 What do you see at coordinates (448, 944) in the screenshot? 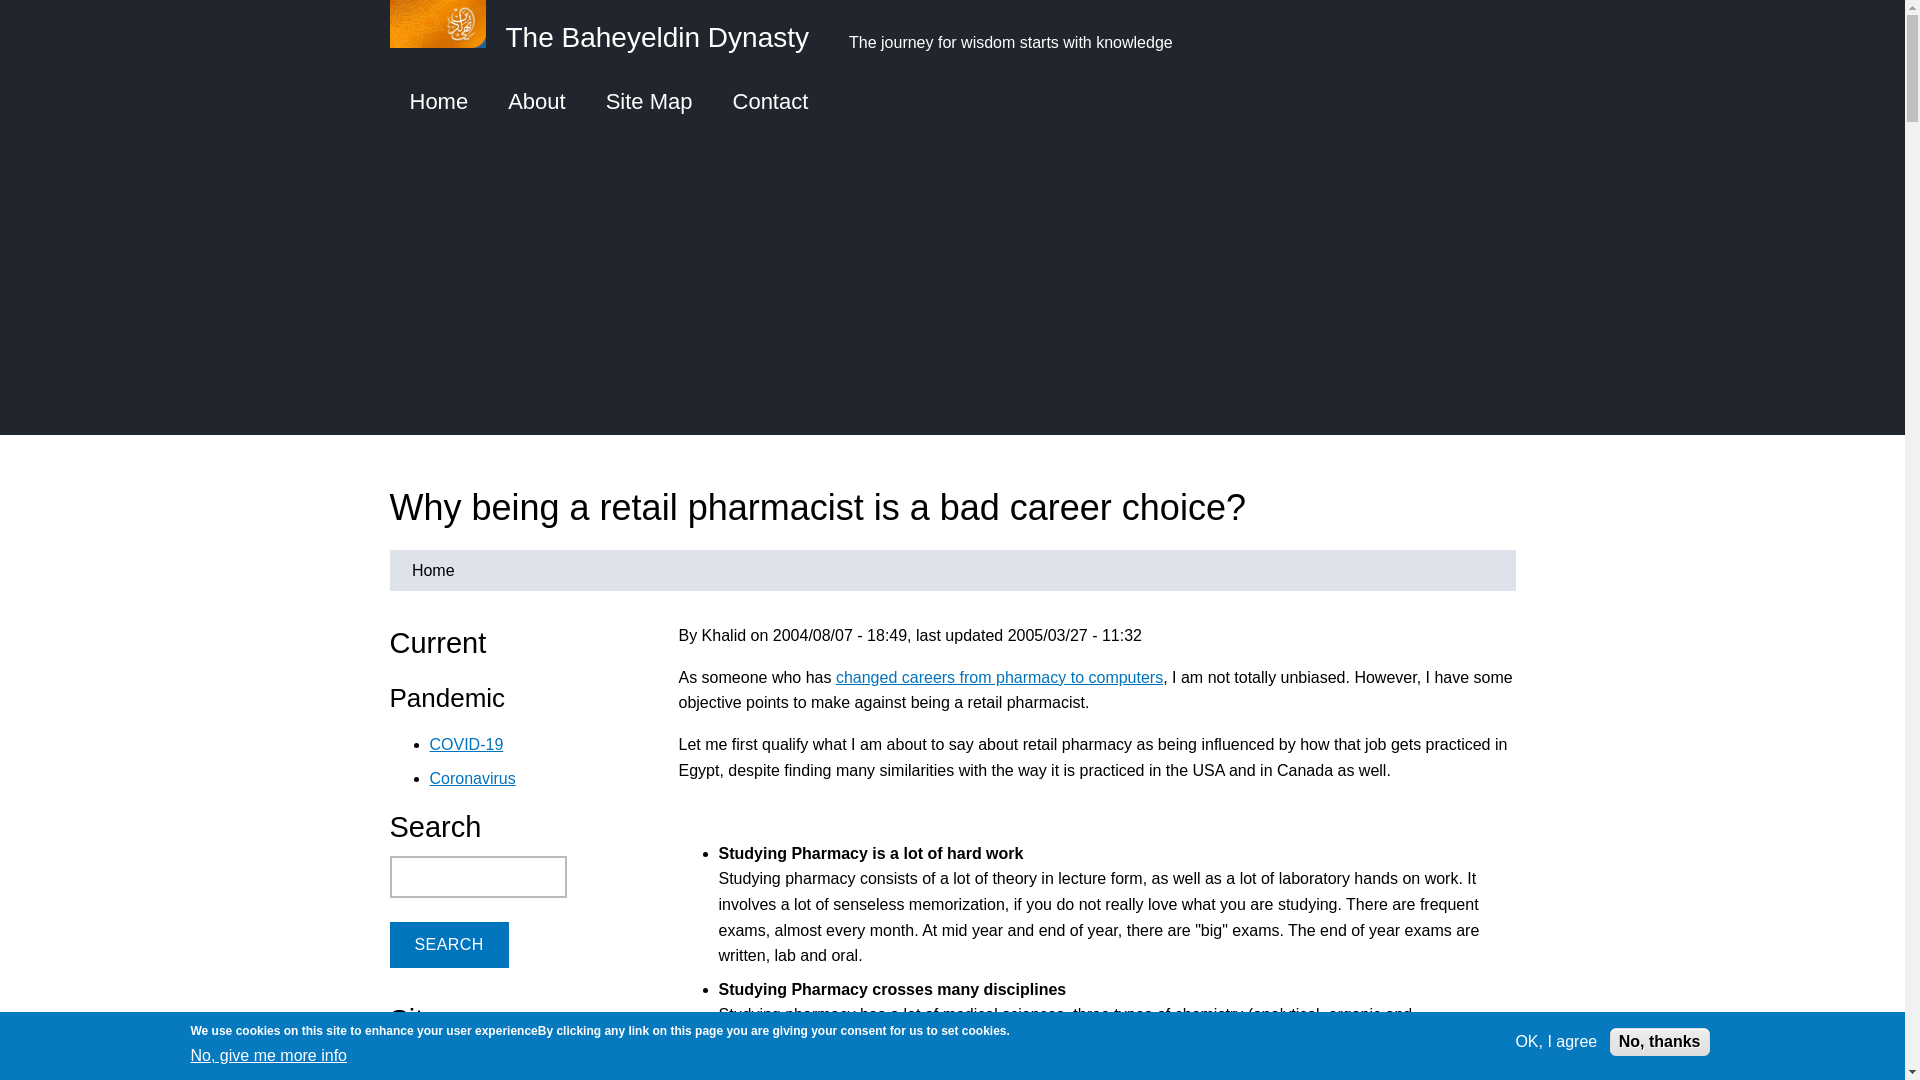
I see `Search` at bounding box center [448, 944].